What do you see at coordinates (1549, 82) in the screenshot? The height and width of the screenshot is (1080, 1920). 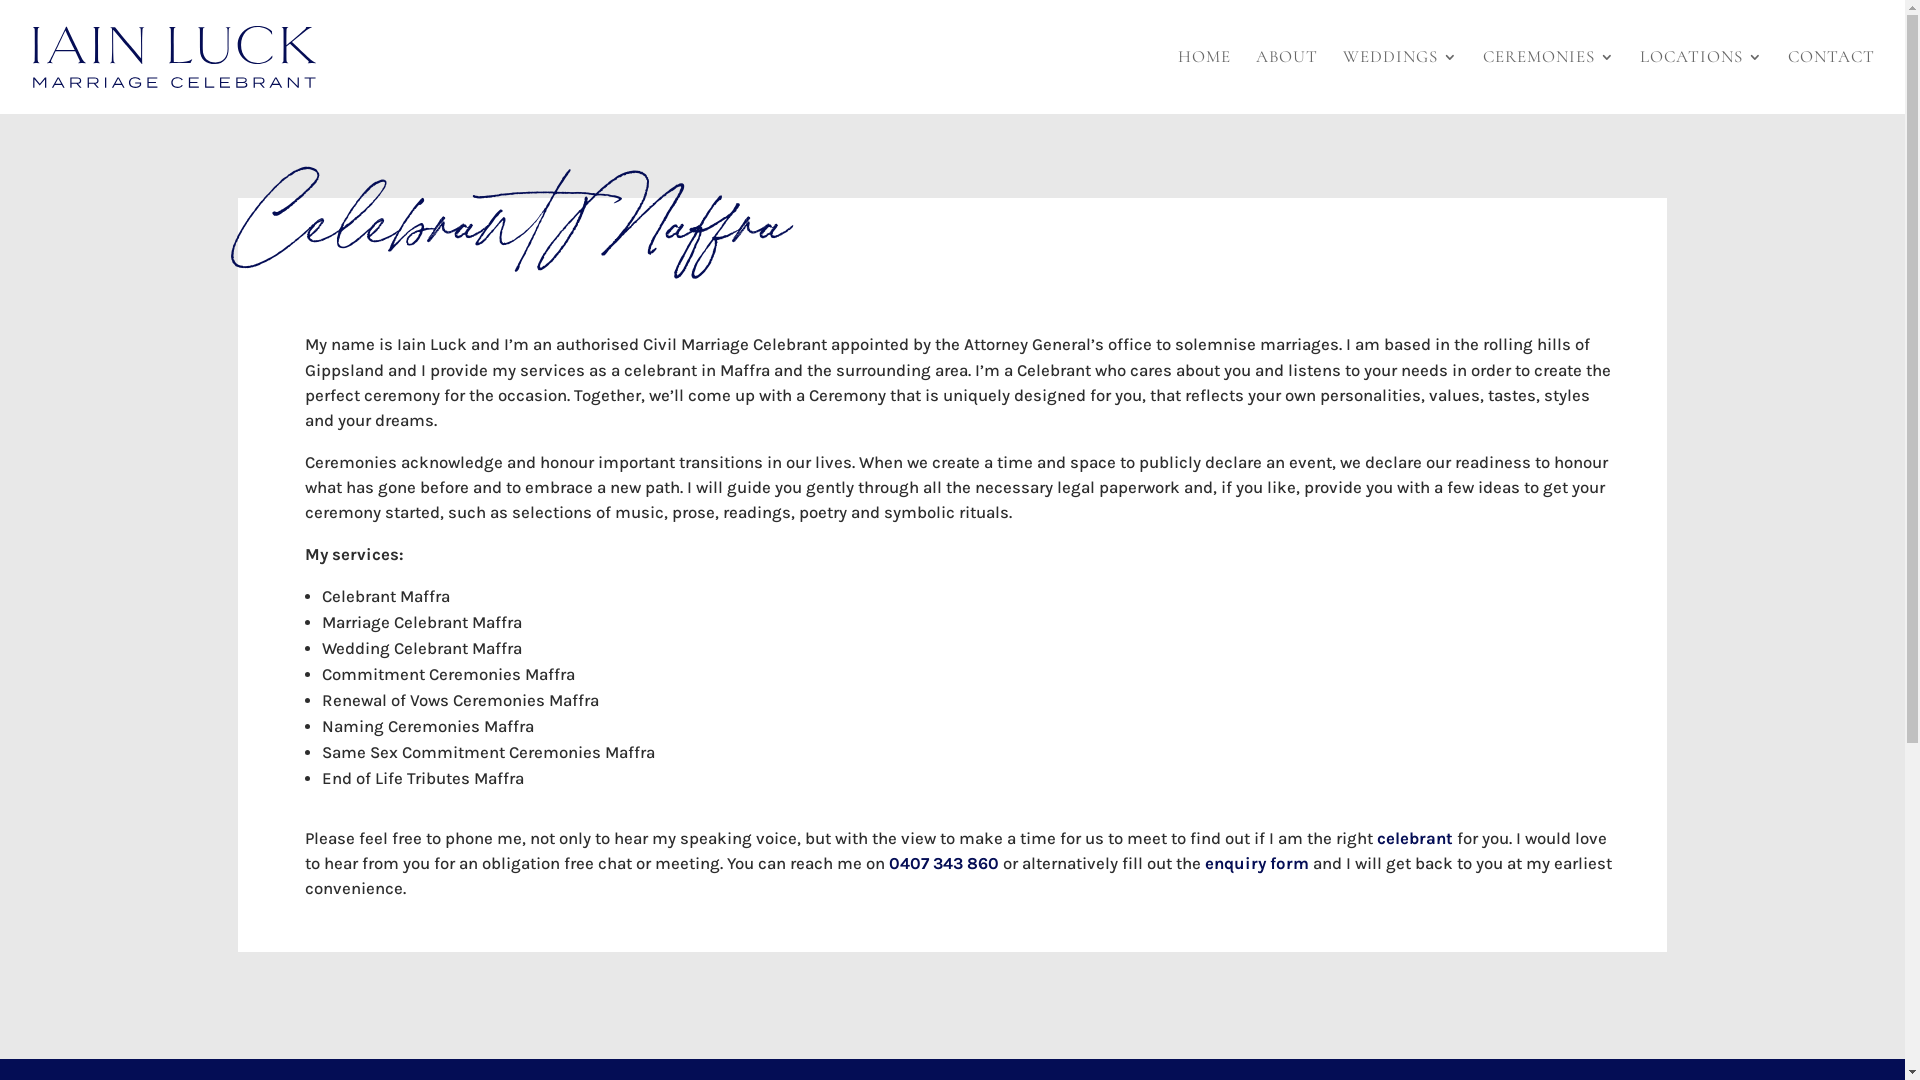 I see `CEREMONIES` at bounding box center [1549, 82].